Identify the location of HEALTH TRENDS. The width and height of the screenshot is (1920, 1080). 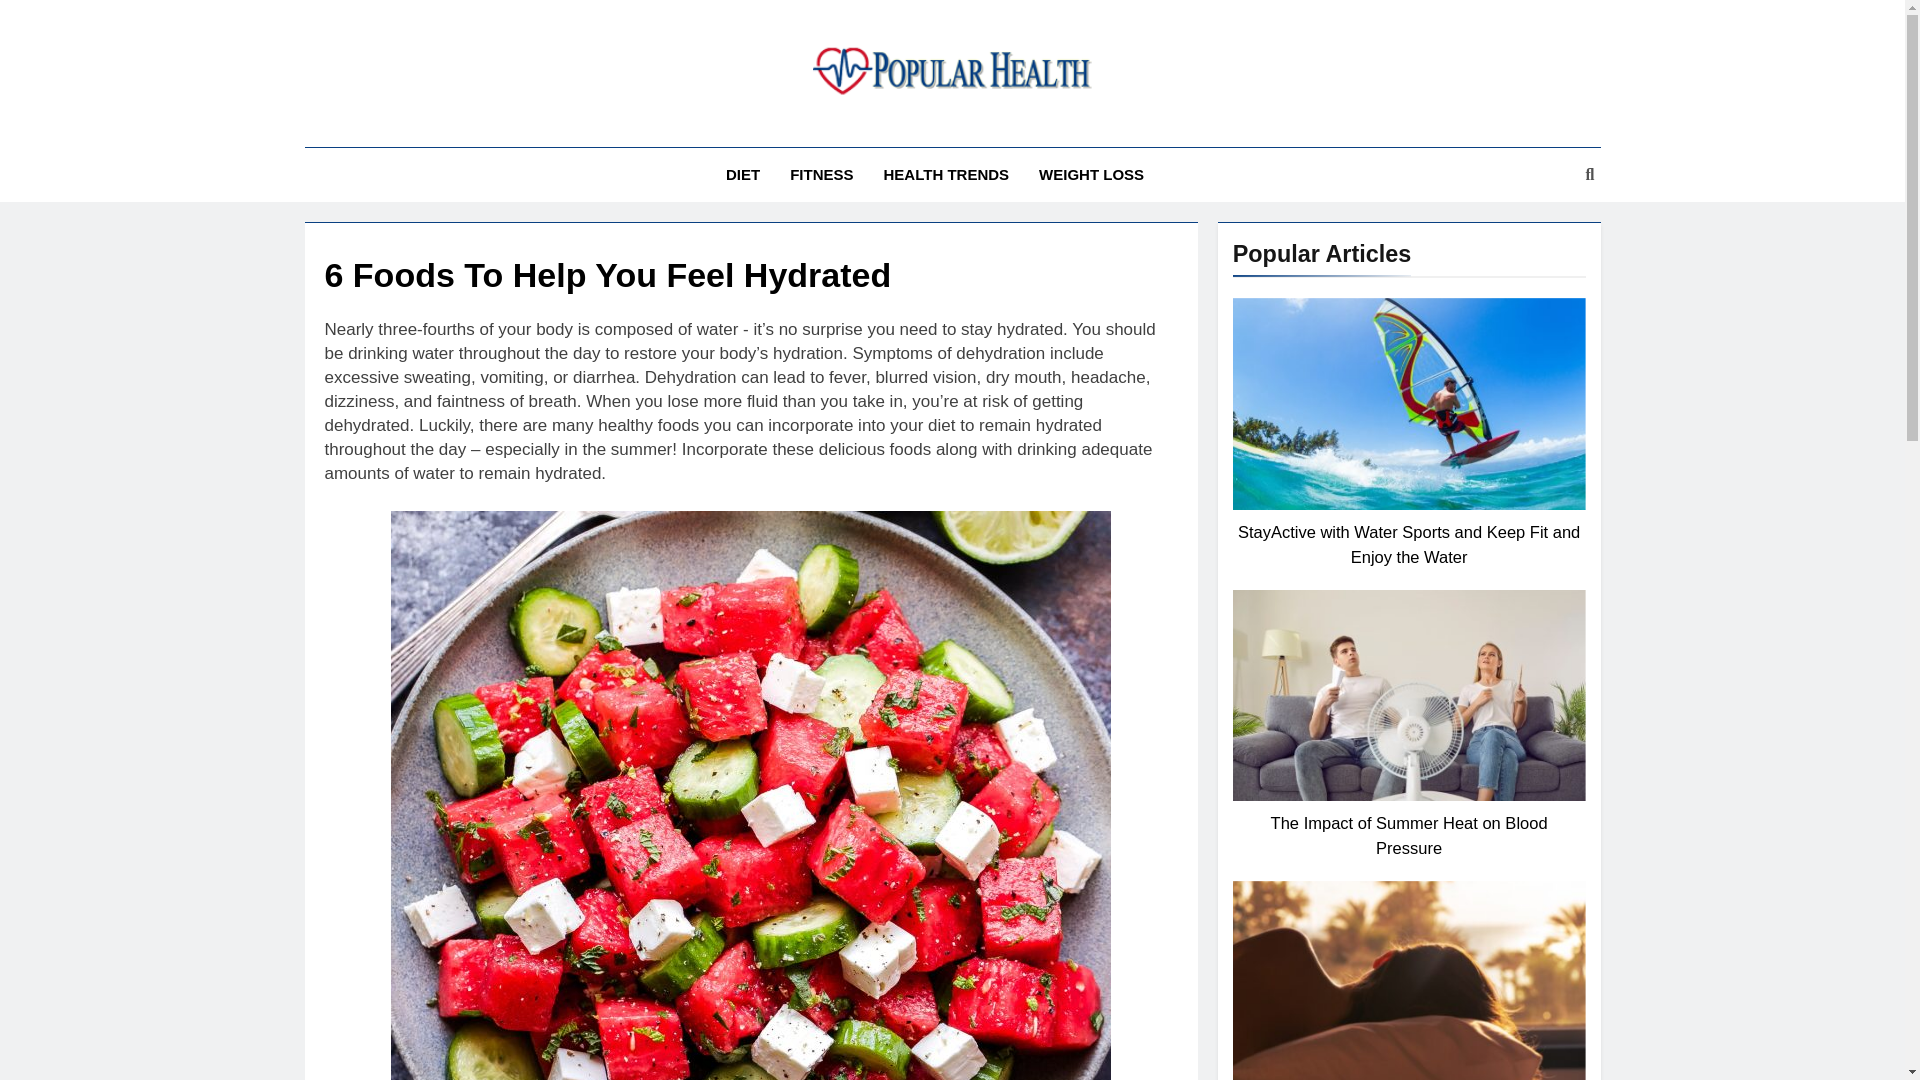
(947, 174).